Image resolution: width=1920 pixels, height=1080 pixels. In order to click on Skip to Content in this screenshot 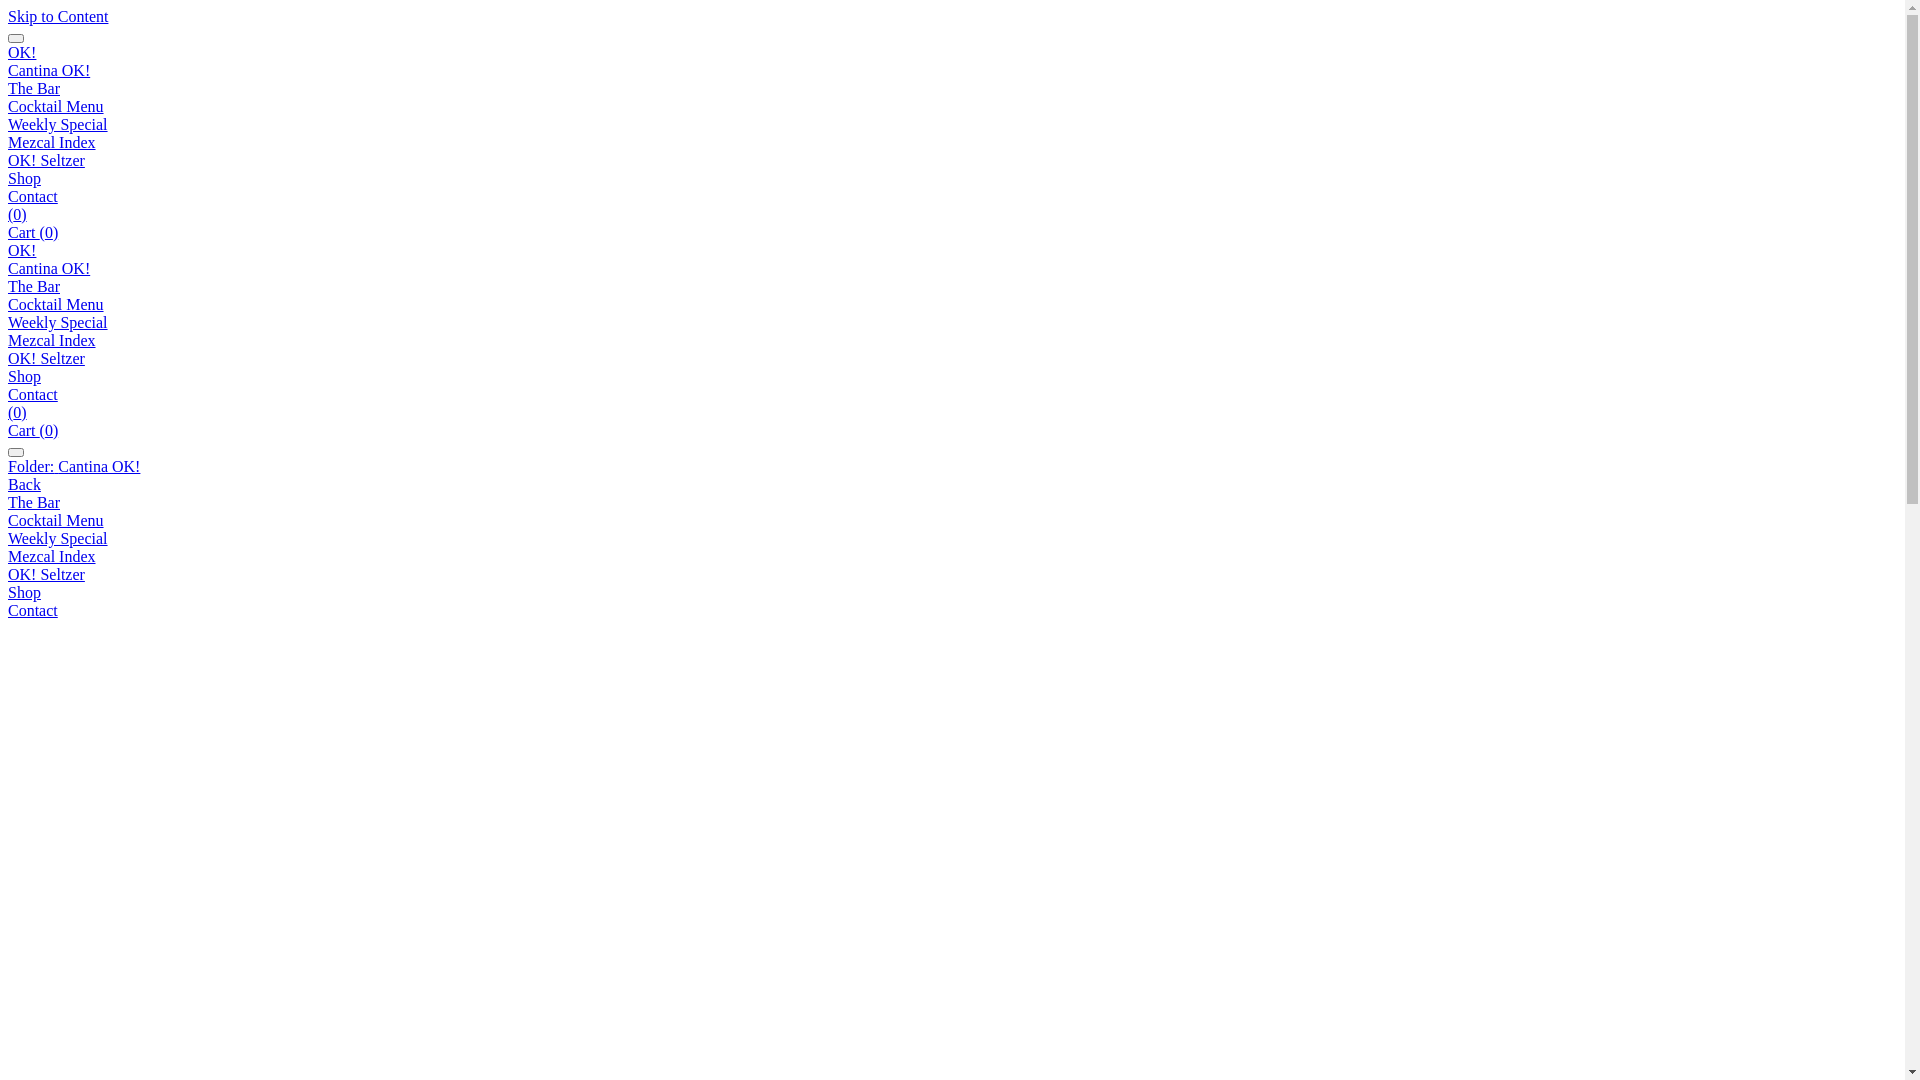, I will do `click(58, 16)`.